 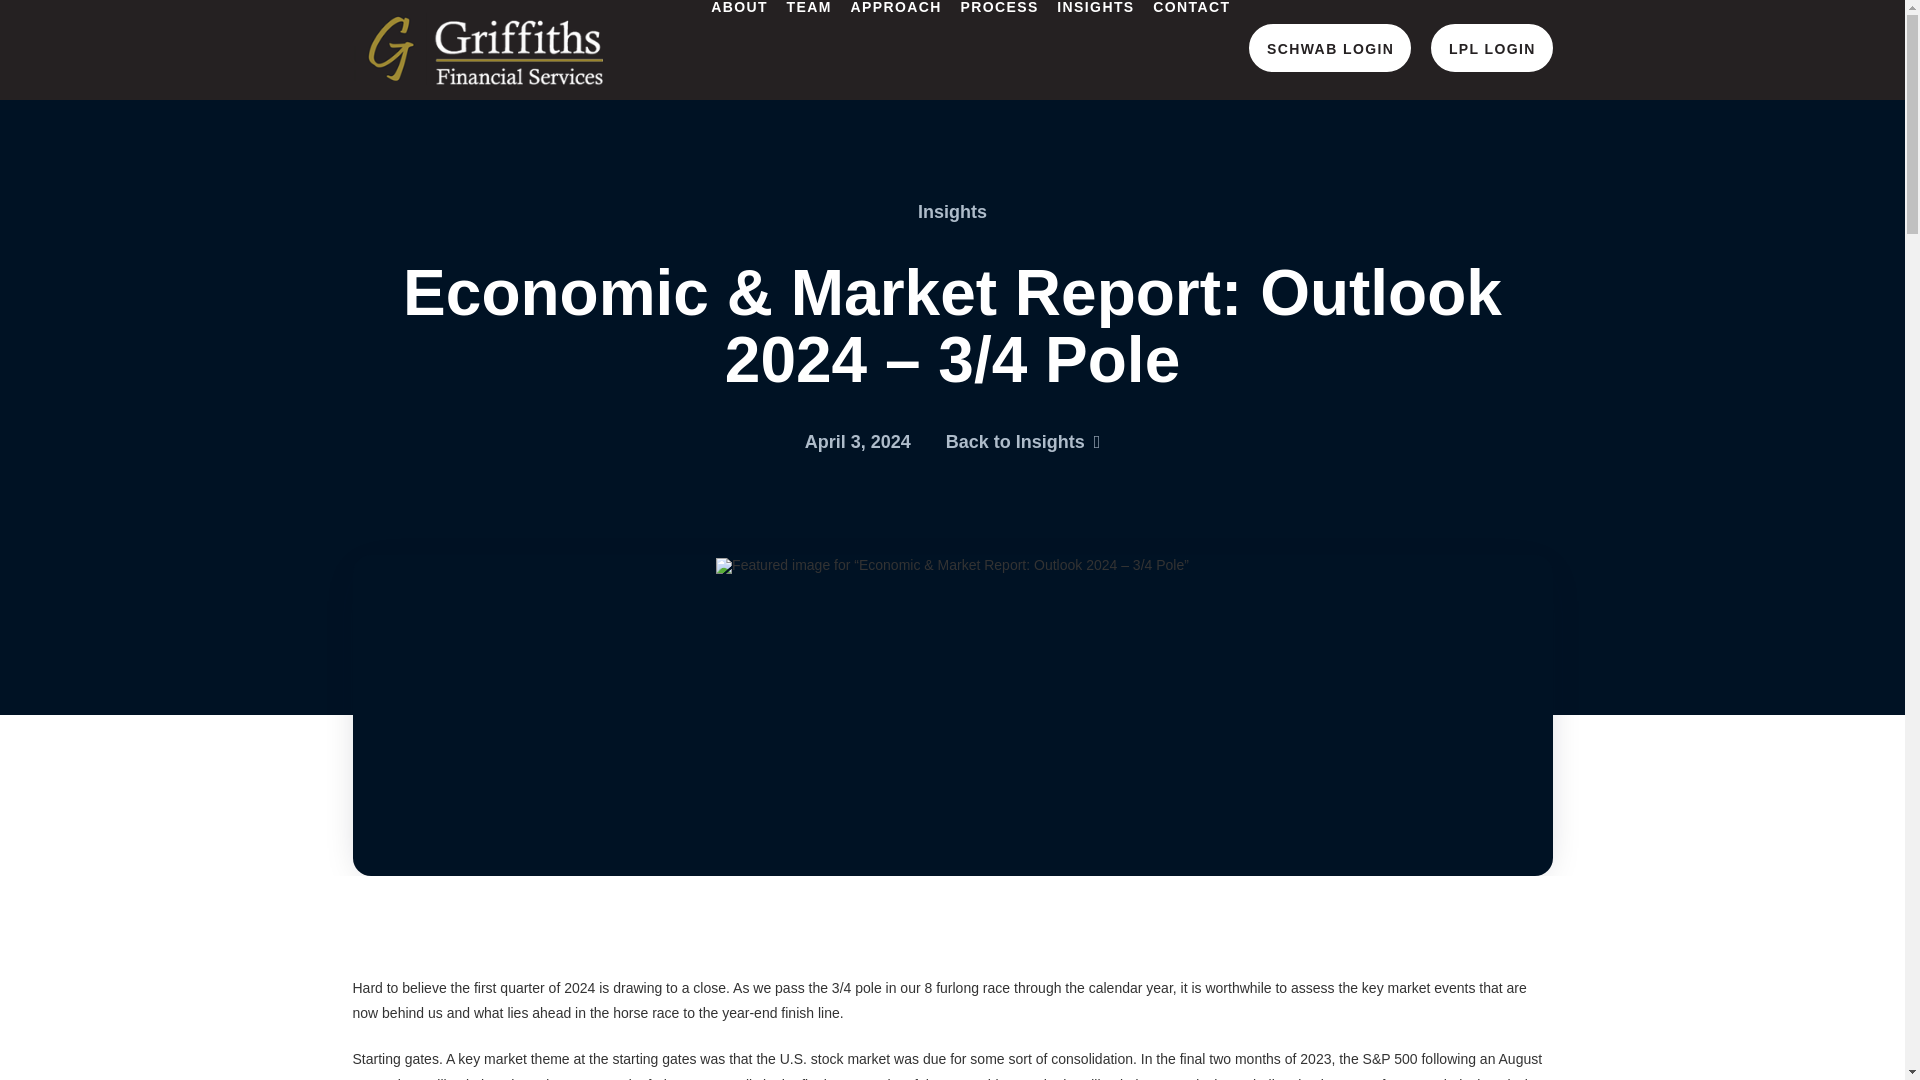 I want to click on Back to Insights, so click(x=1023, y=442).